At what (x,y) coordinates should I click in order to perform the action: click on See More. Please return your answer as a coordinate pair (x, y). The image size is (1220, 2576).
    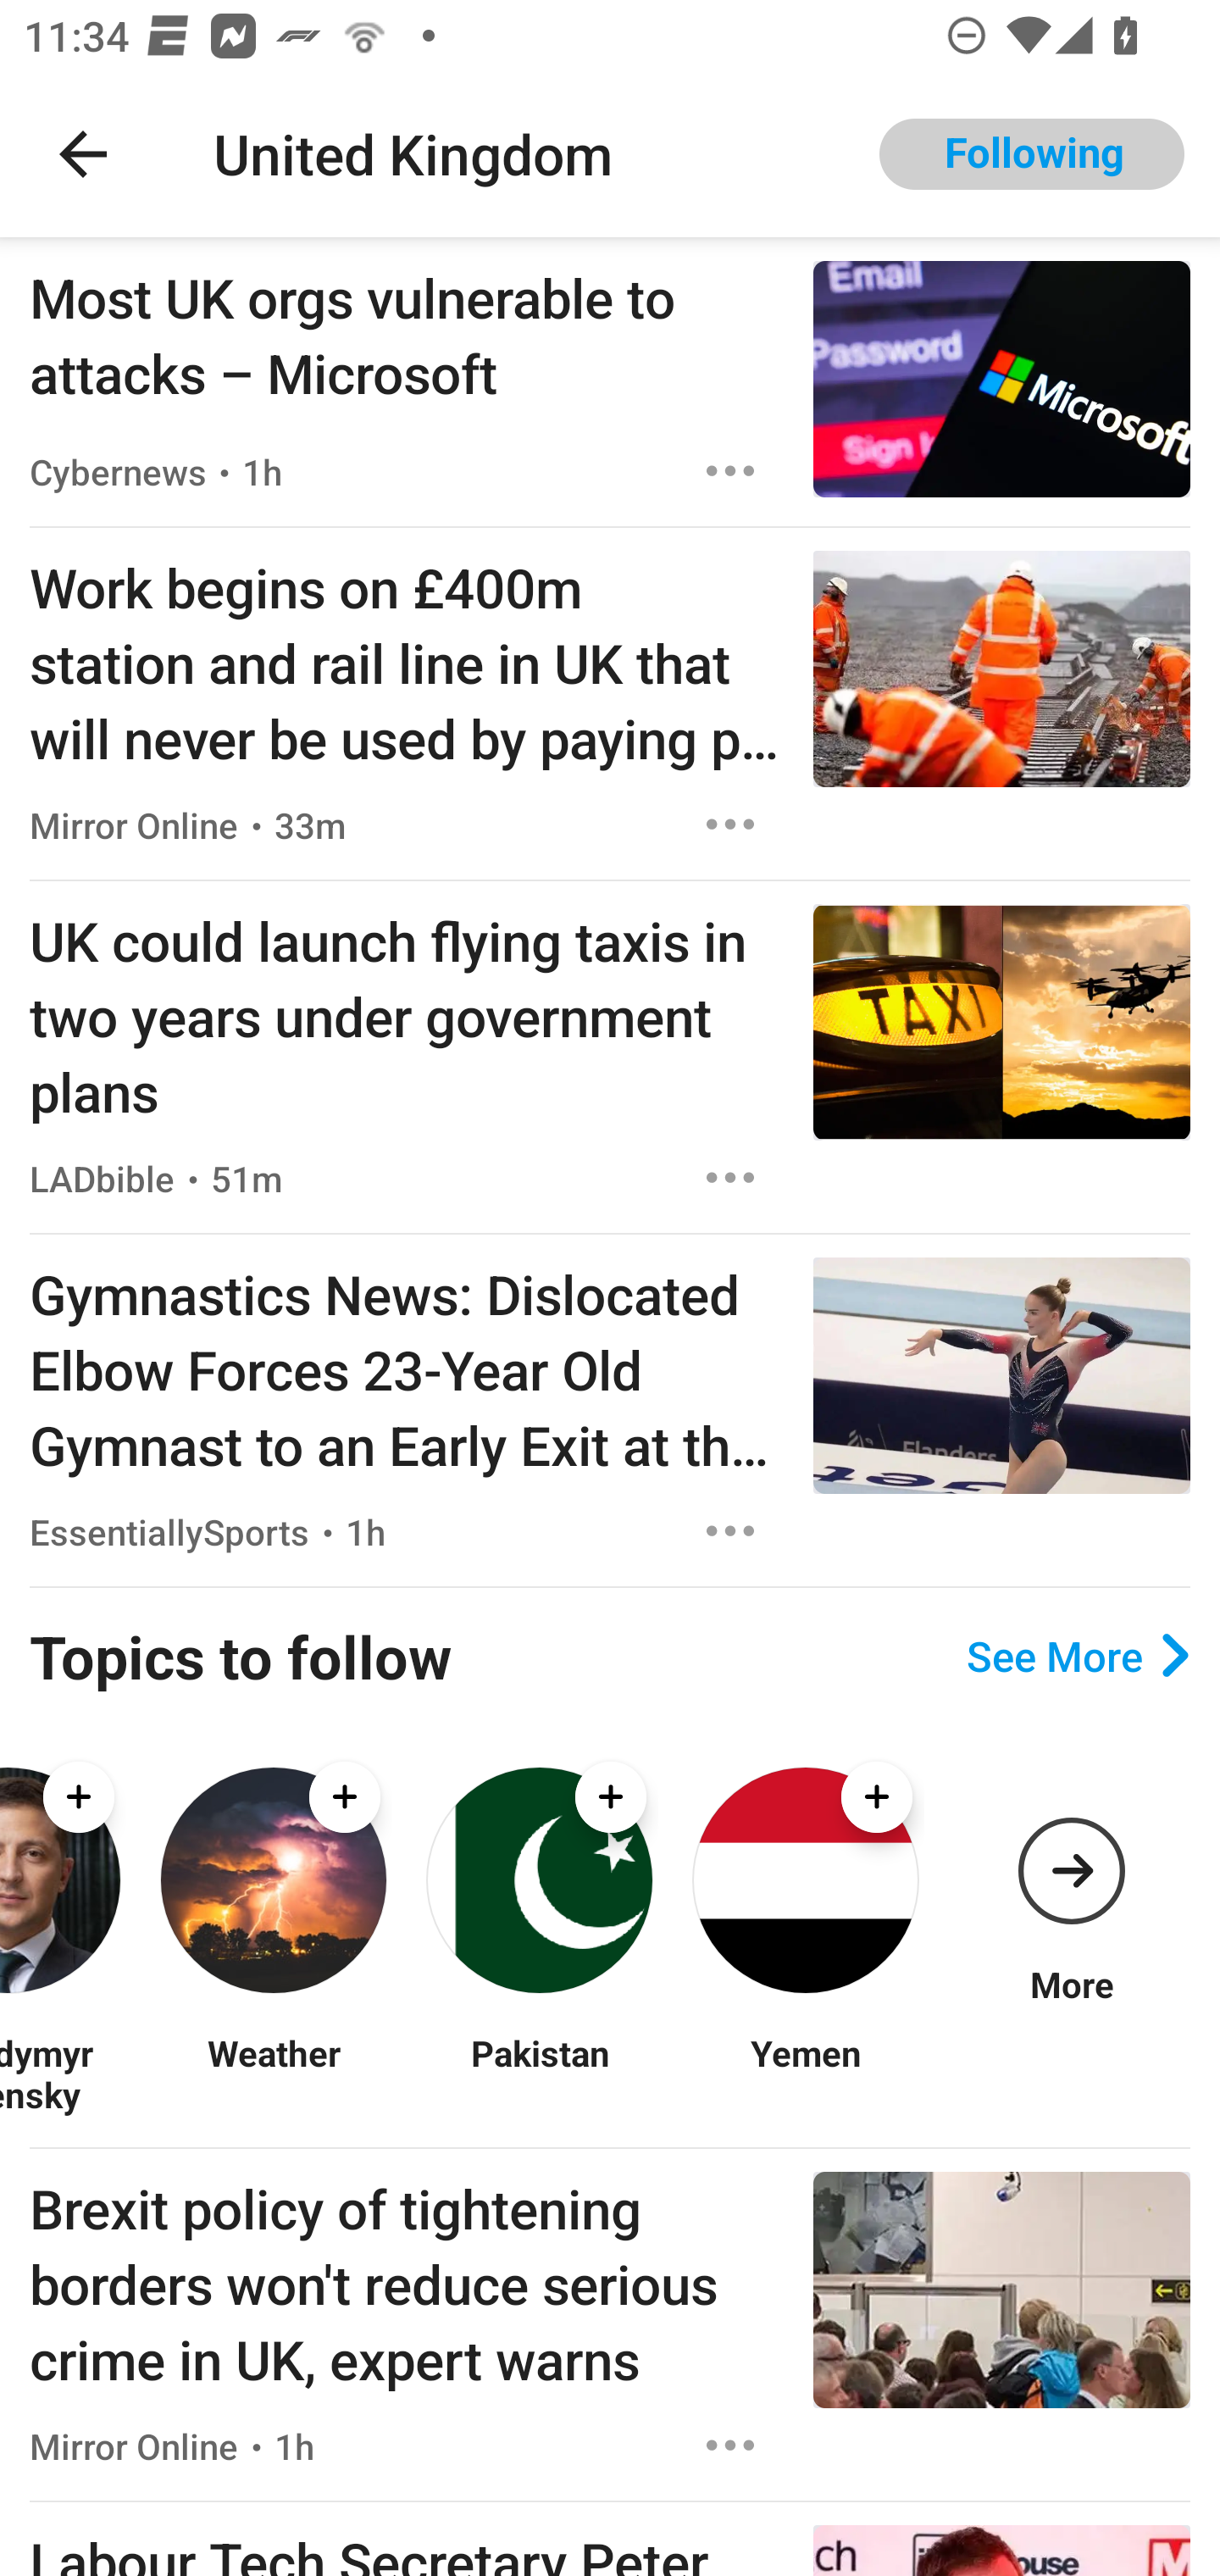
    Looking at the image, I should click on (1078, 1656).